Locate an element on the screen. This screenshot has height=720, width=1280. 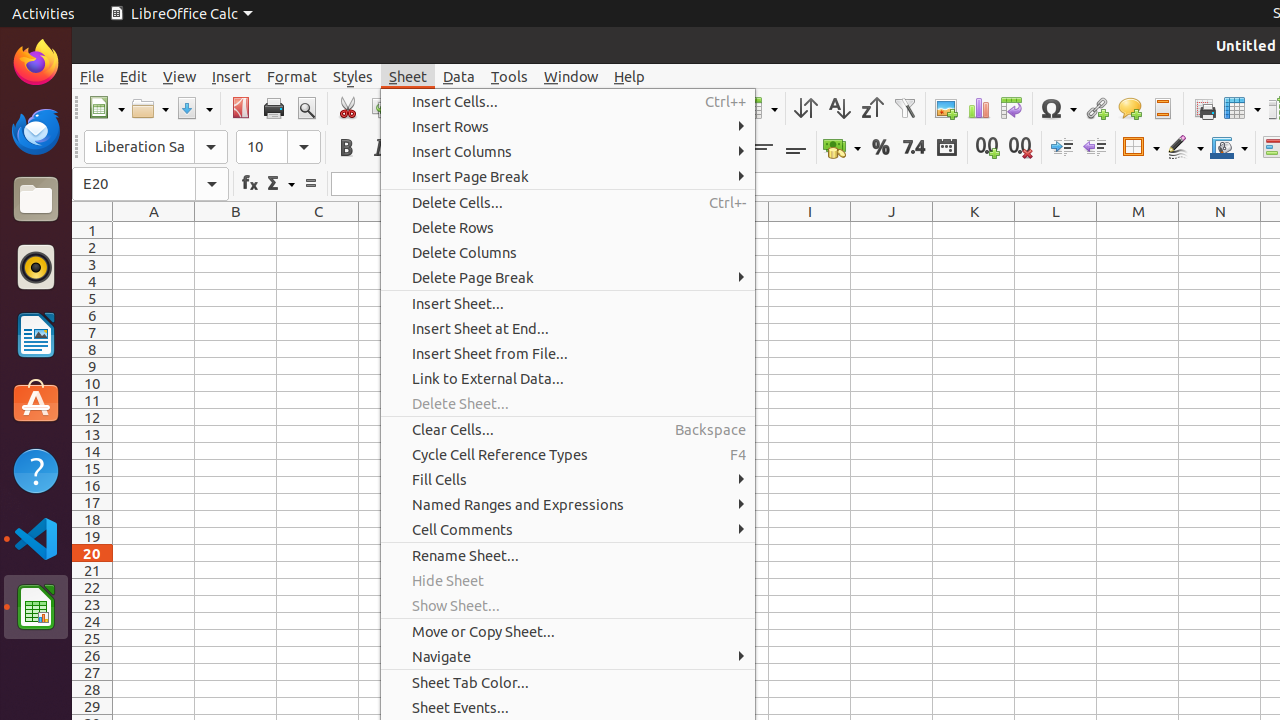
Delete Columns is located at coordinates (568, 252).